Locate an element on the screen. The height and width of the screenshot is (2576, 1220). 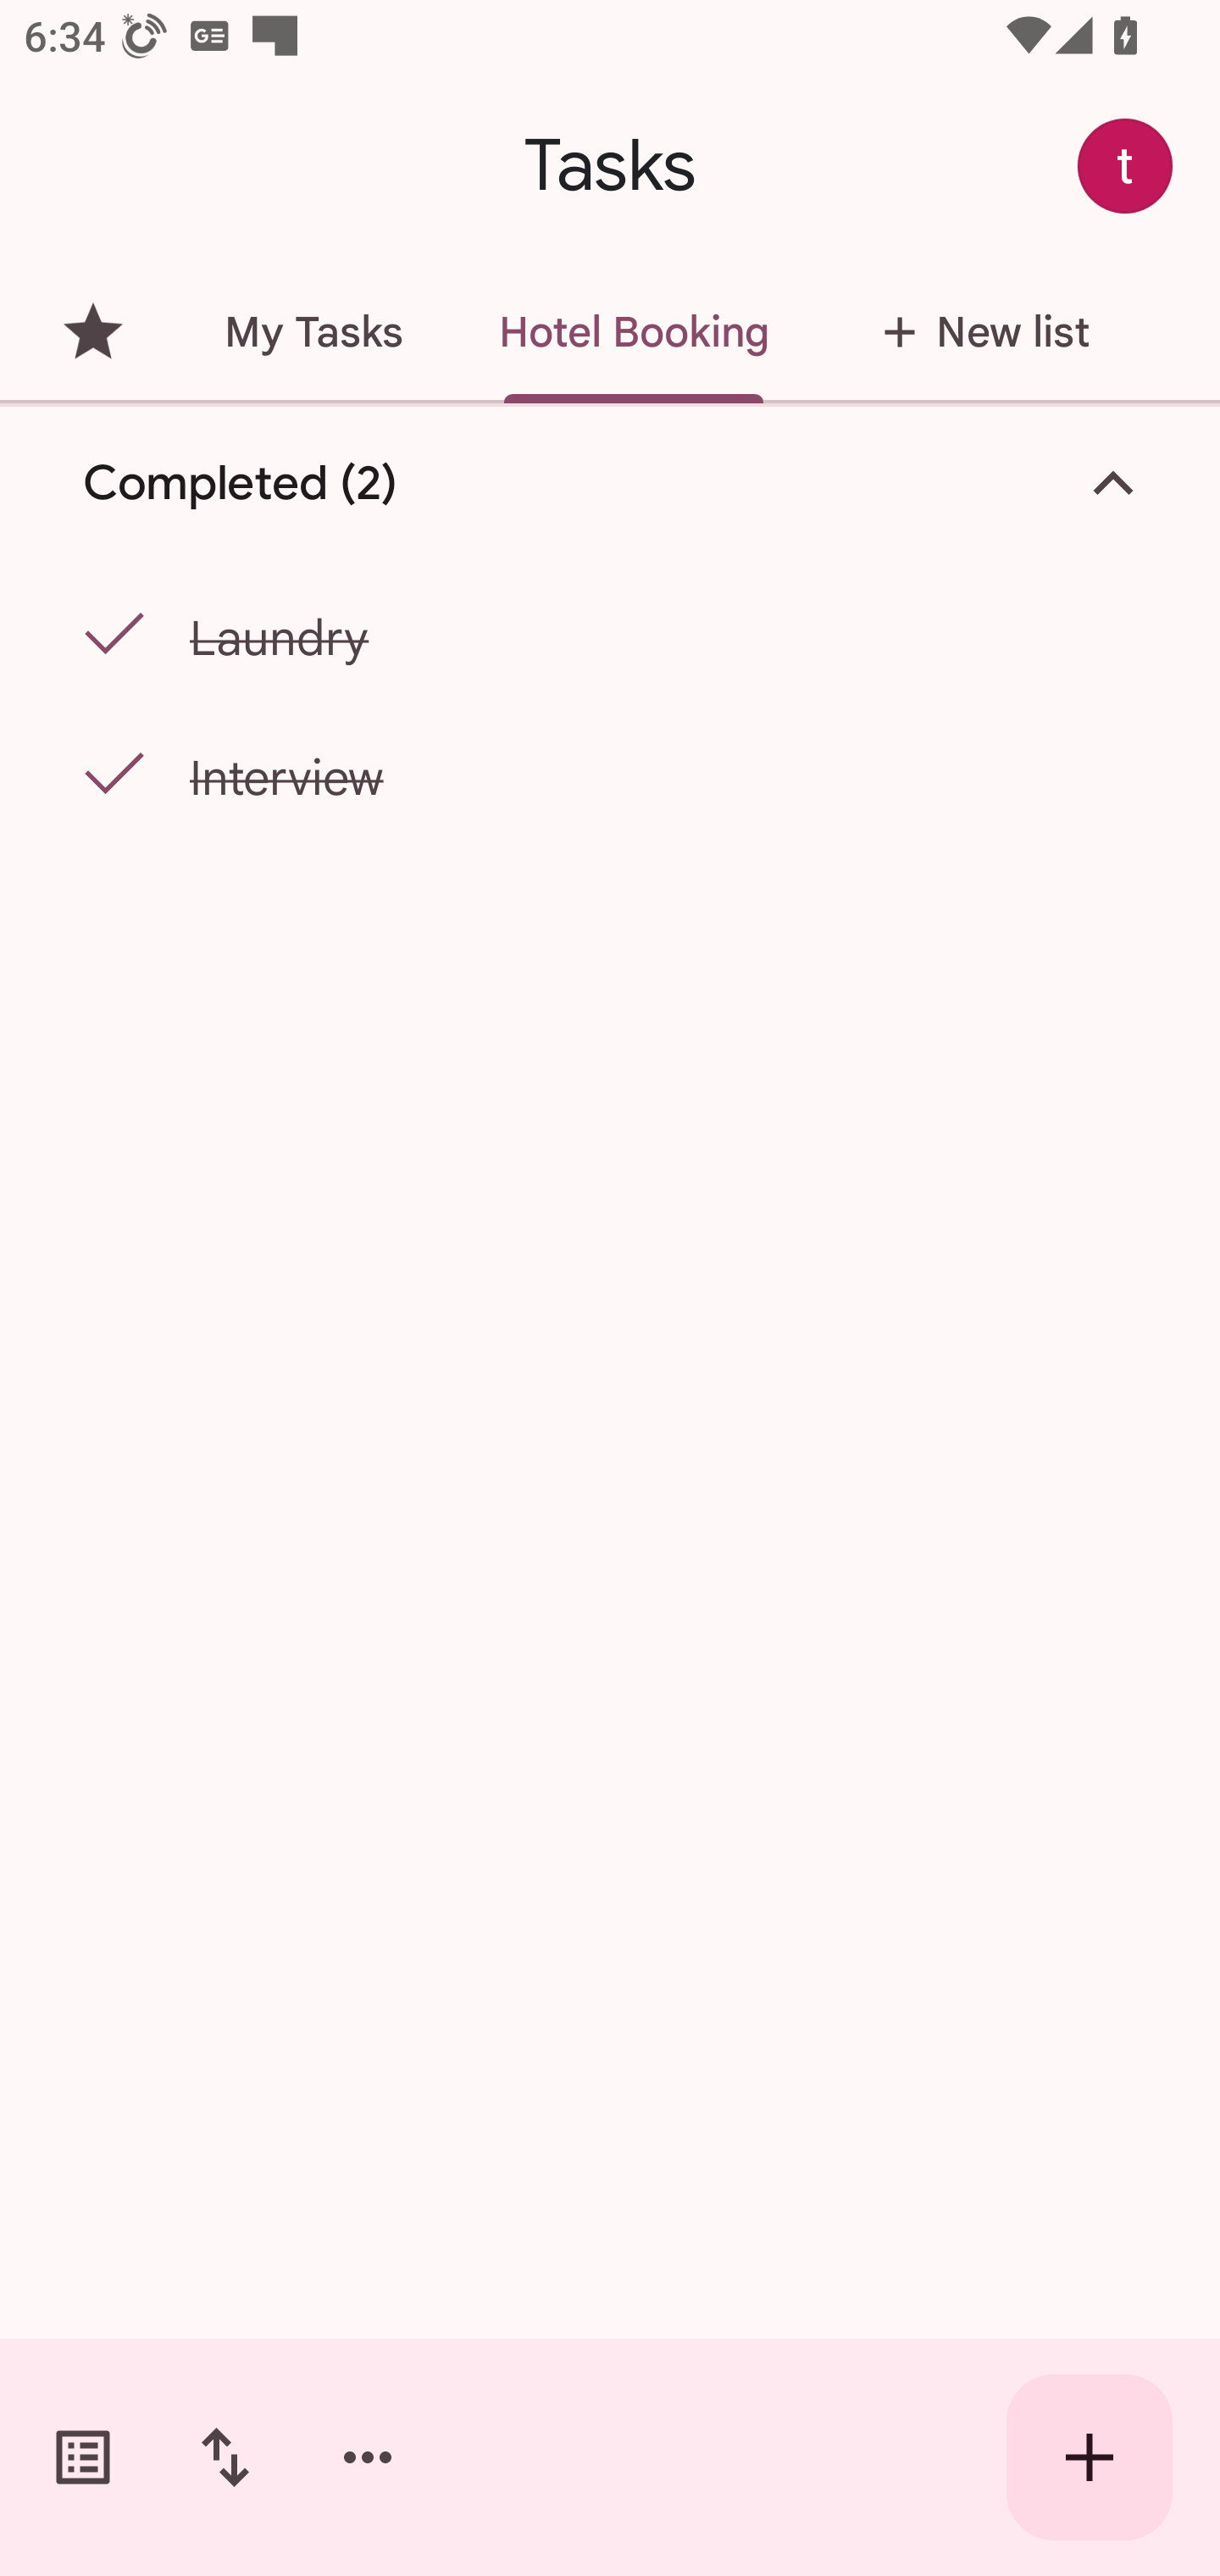
Starred is located at coordinates (92, 332).